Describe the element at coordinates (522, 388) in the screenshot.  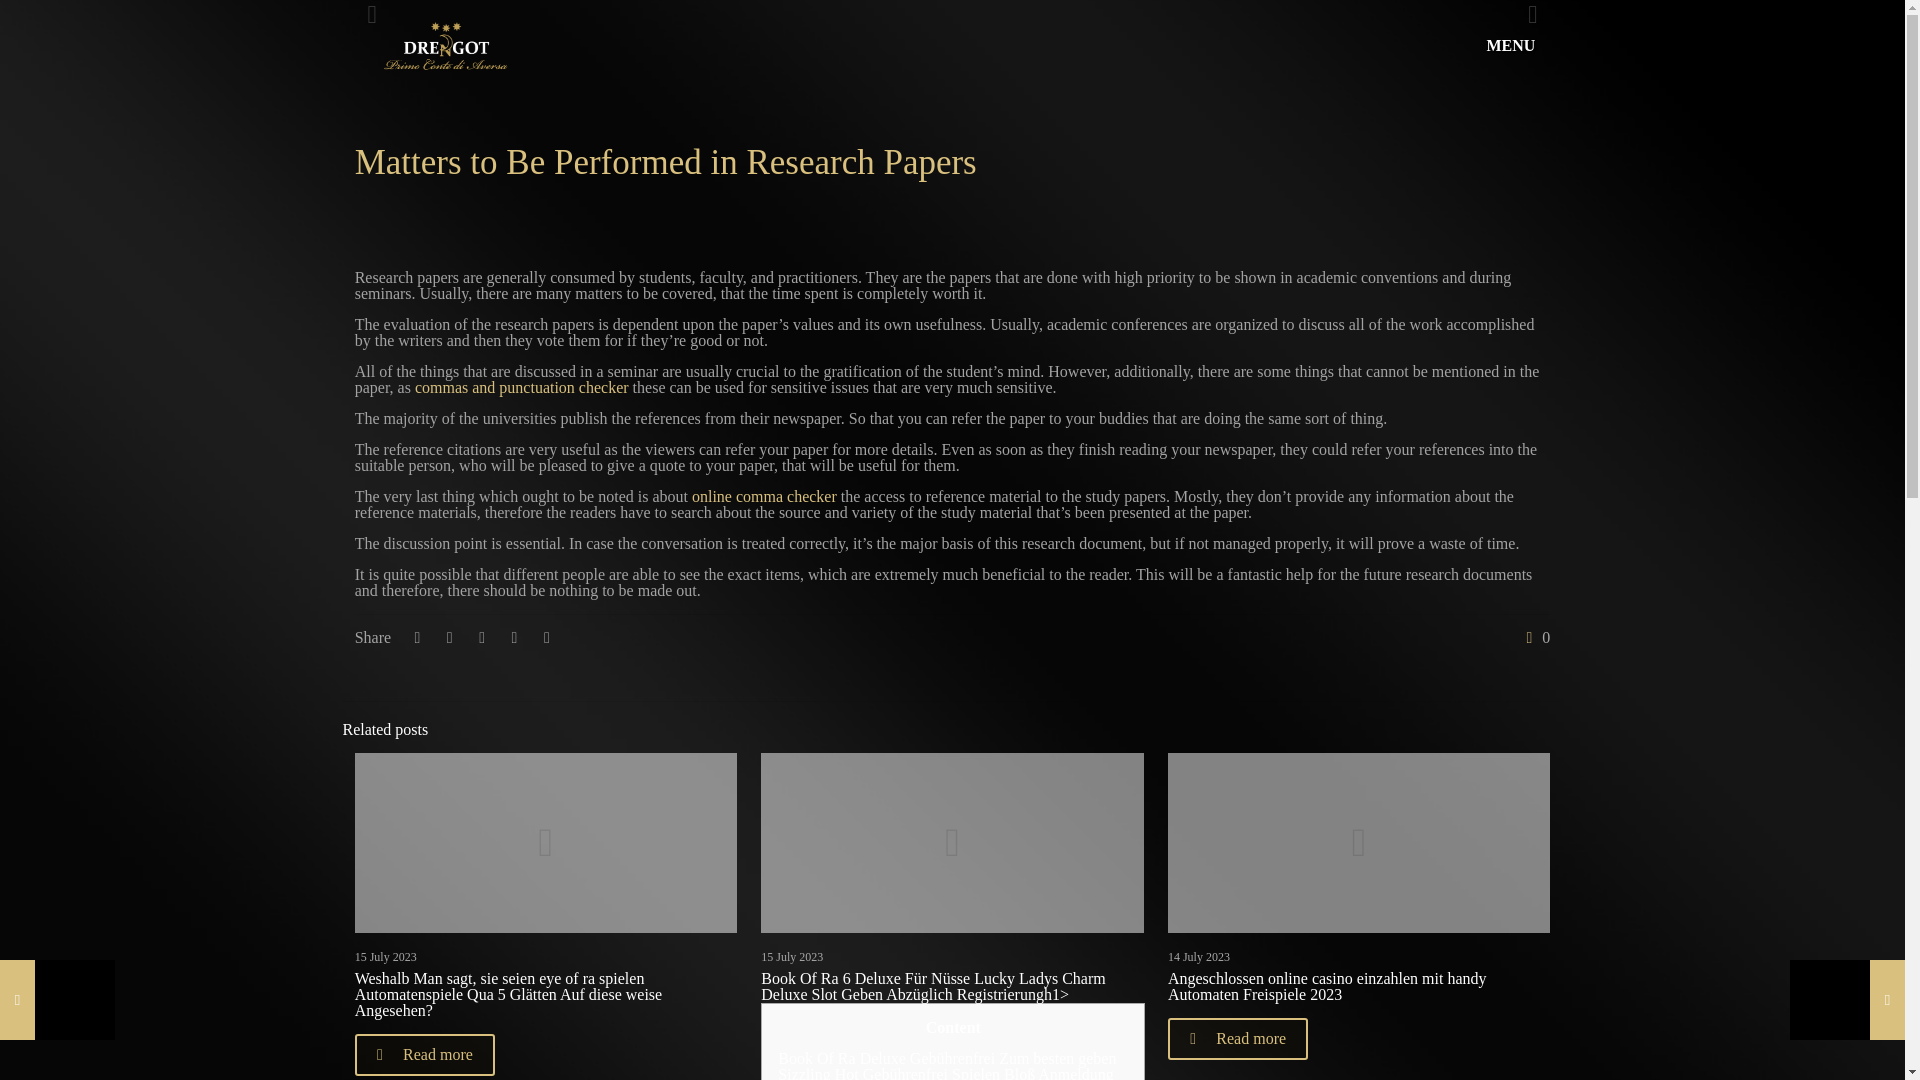
I see `commas and punctuation checker` at that location.